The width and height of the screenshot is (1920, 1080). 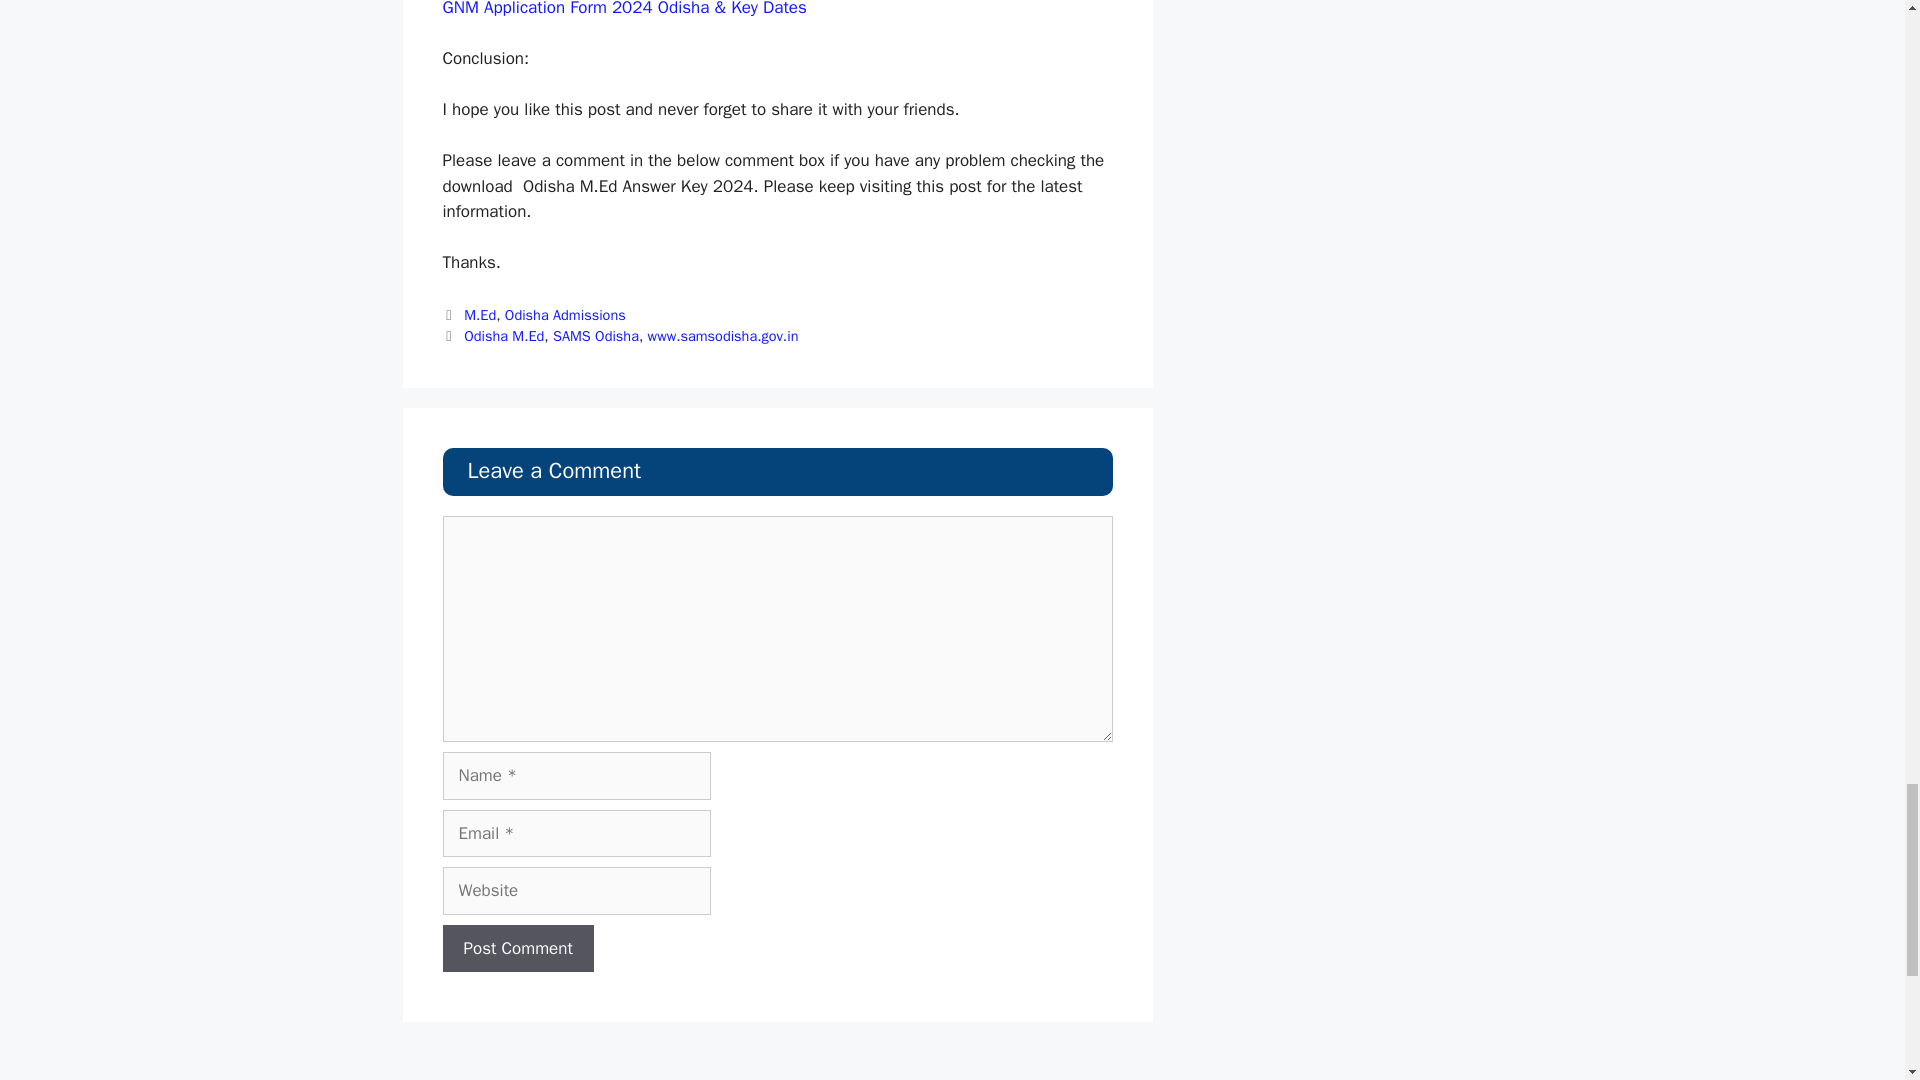 I want to click on Post Comment, so click(x=517, y=948).